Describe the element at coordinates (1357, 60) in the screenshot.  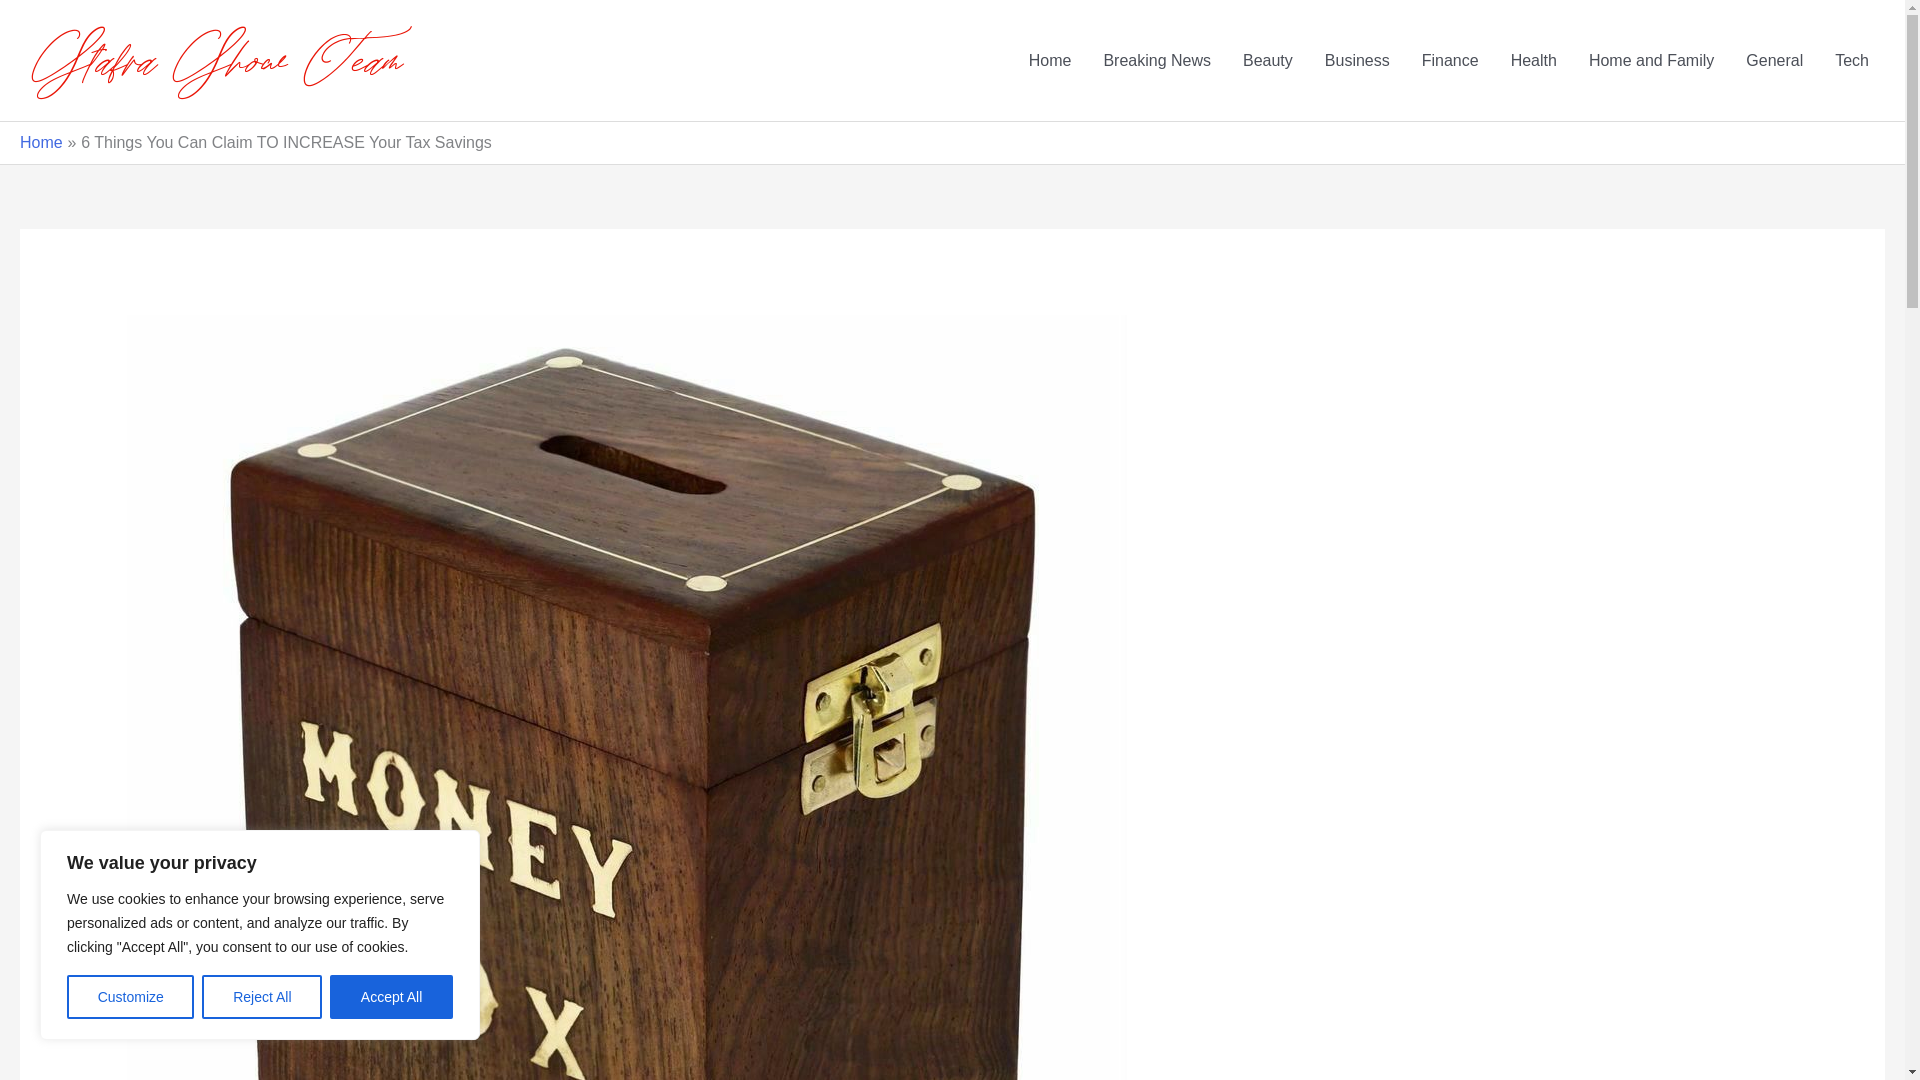
I see `Business` at that location.